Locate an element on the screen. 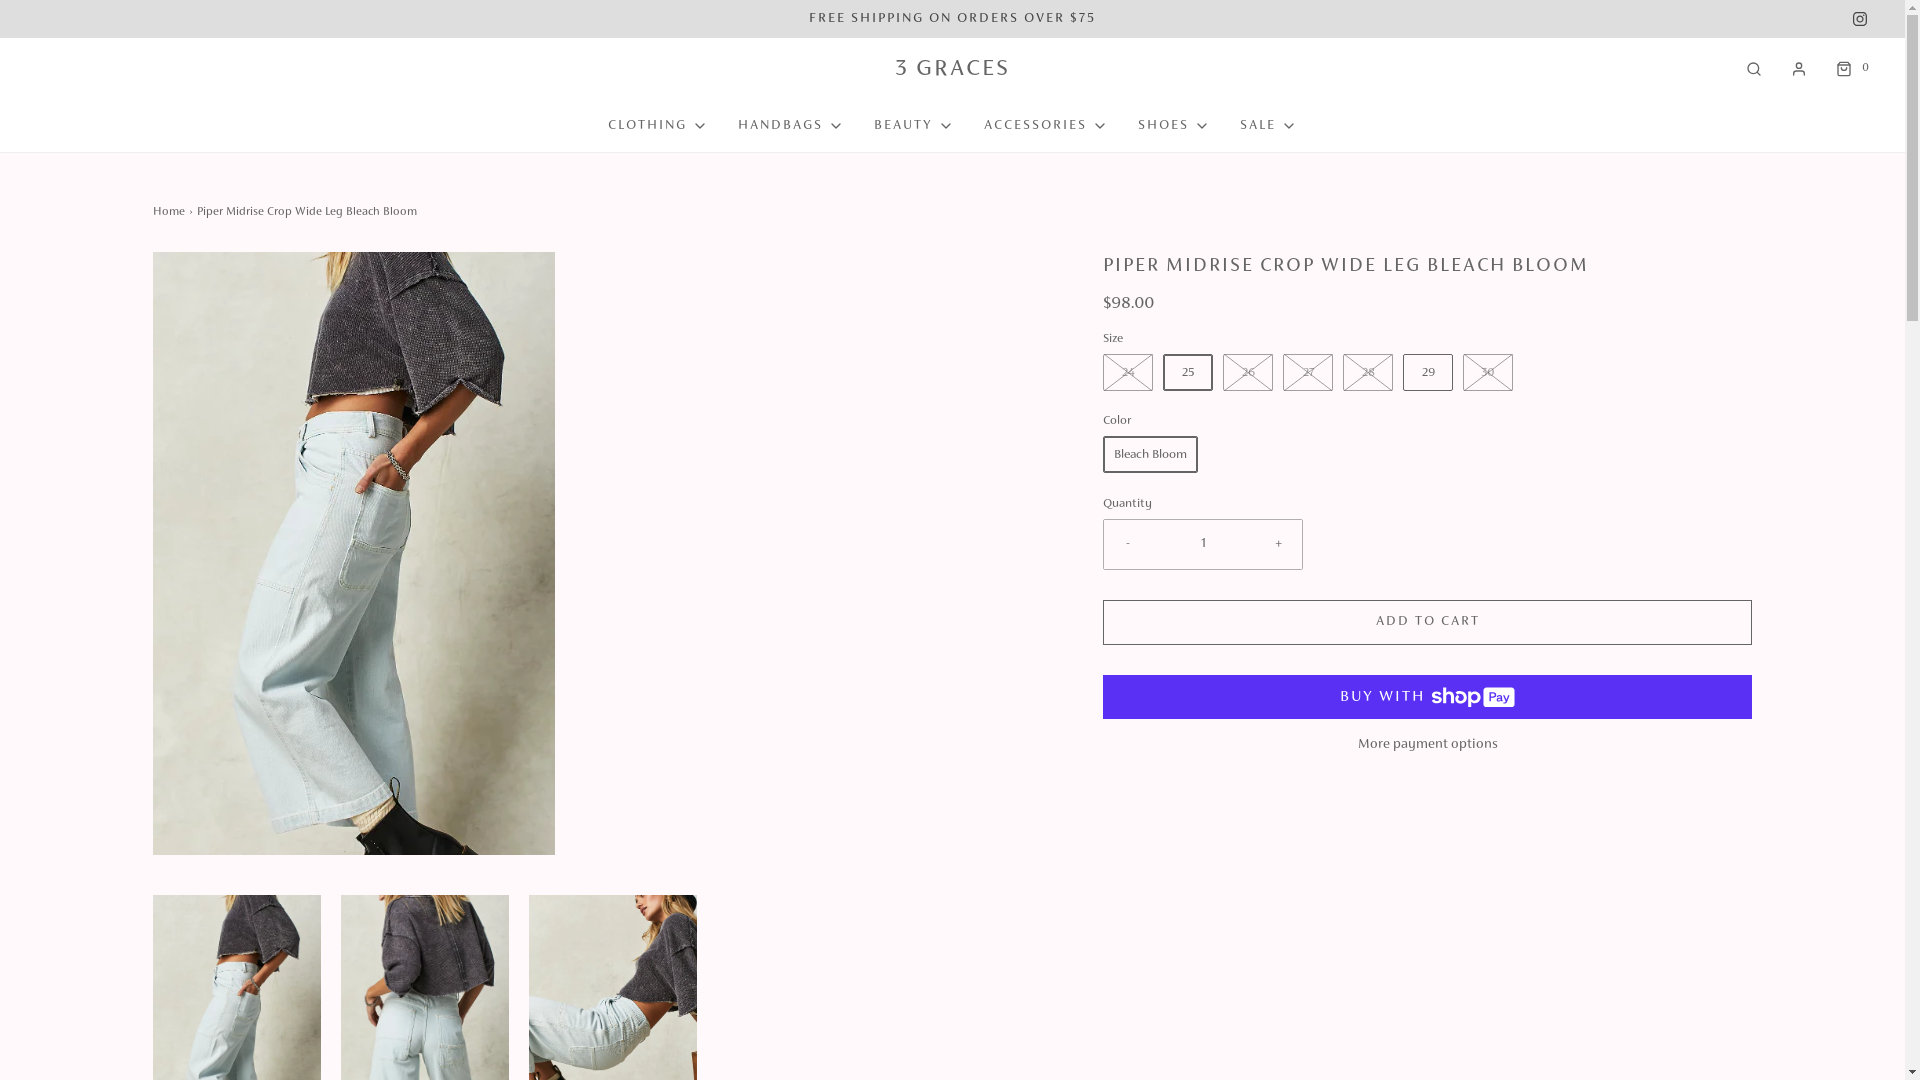 The width and height of the screenshot is (1920, 1080). SALE is located at coordinates (1268, 126).